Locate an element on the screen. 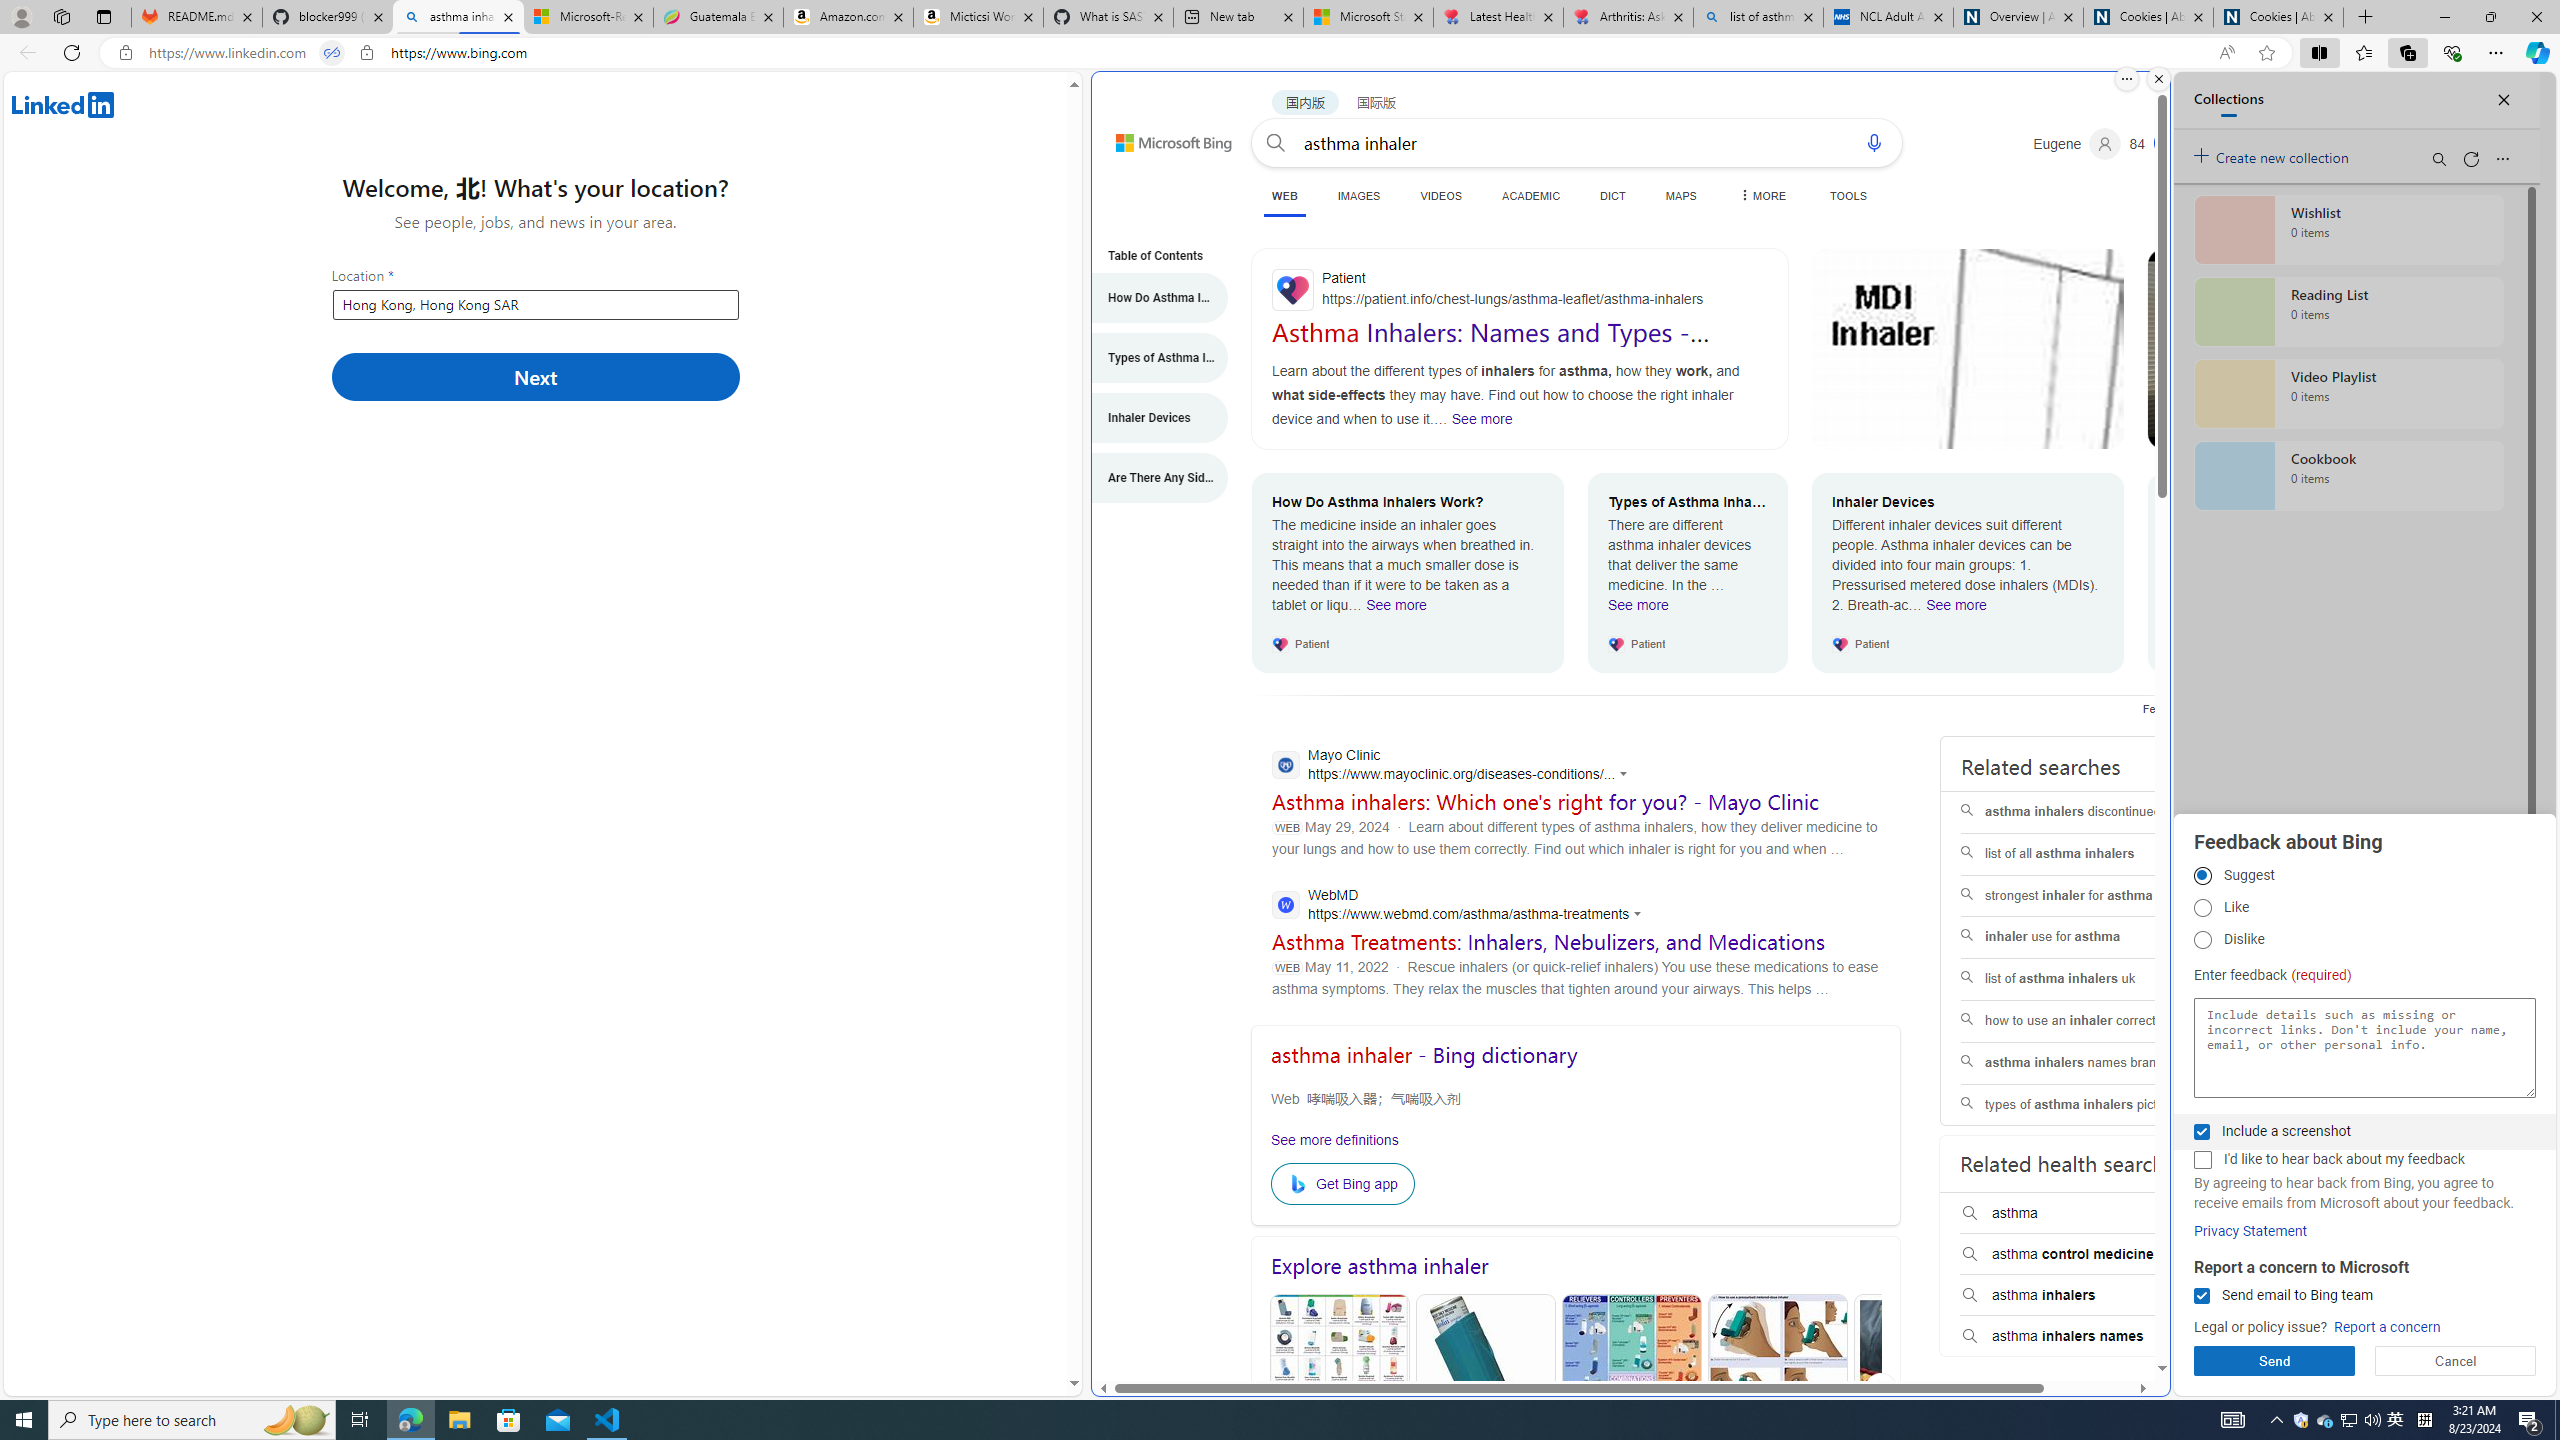 The width and height of the screenshot is (2560, 1440). Types Asthma Inhalers is located at coordinates (1484, 1389).